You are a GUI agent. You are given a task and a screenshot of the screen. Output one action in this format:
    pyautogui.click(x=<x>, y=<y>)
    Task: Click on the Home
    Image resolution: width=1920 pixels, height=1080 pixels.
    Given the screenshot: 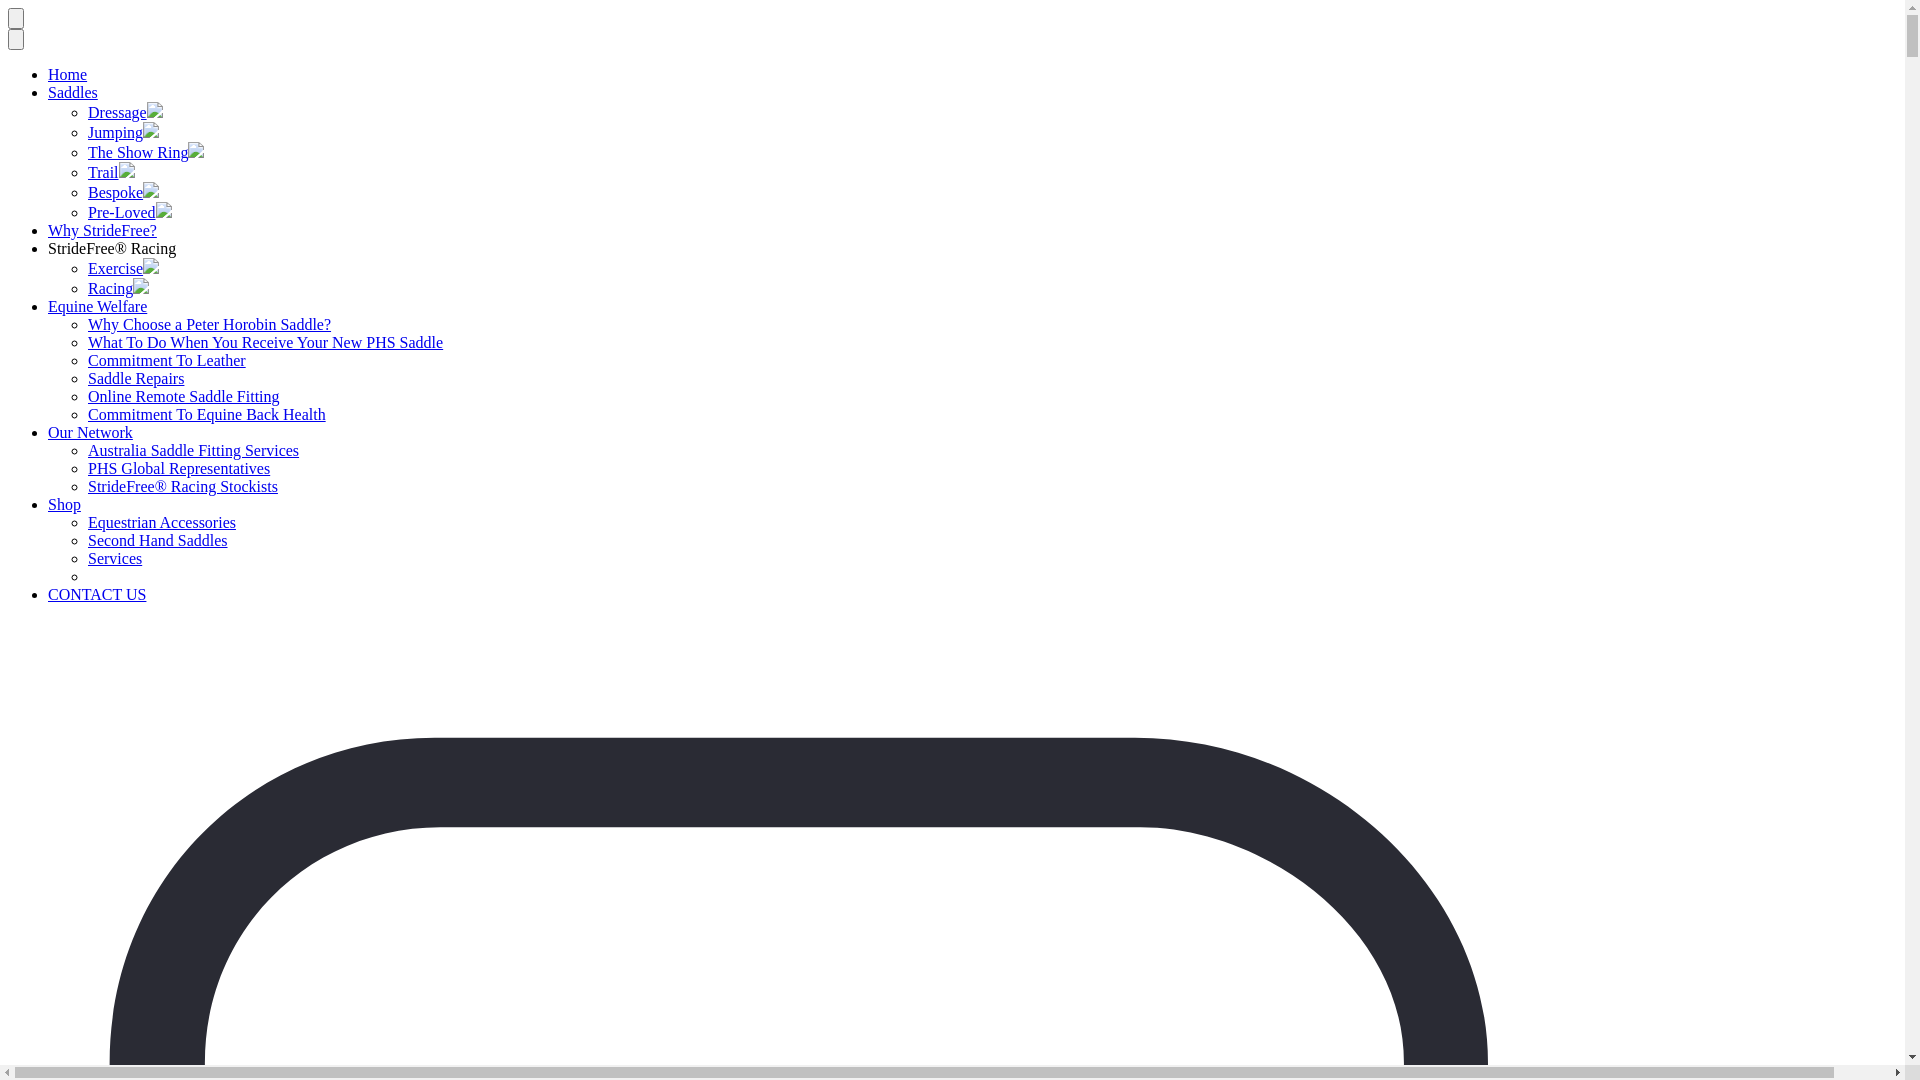 What is the action you would take?
    pyautogui.click(x=68, y=74)
    